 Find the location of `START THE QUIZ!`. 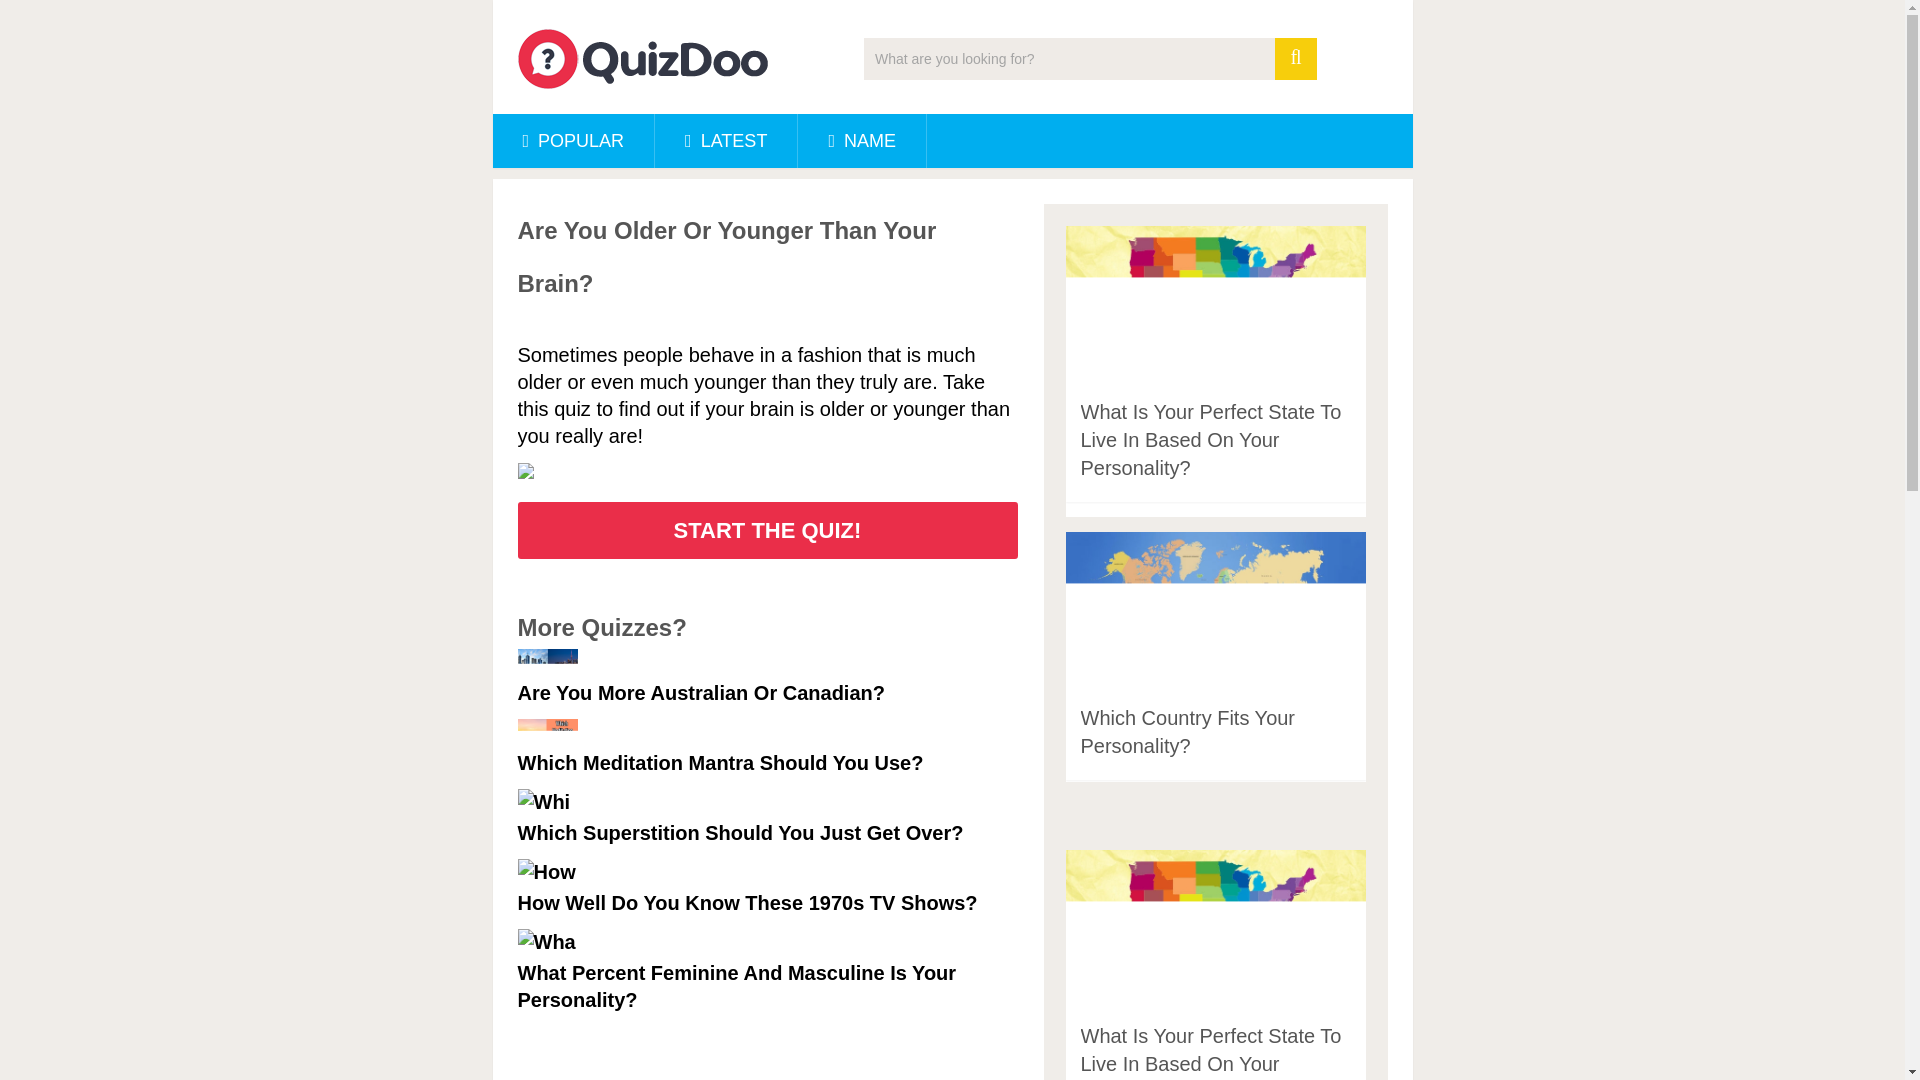

START THE QUIZ! is located at coordinates (768, 530).